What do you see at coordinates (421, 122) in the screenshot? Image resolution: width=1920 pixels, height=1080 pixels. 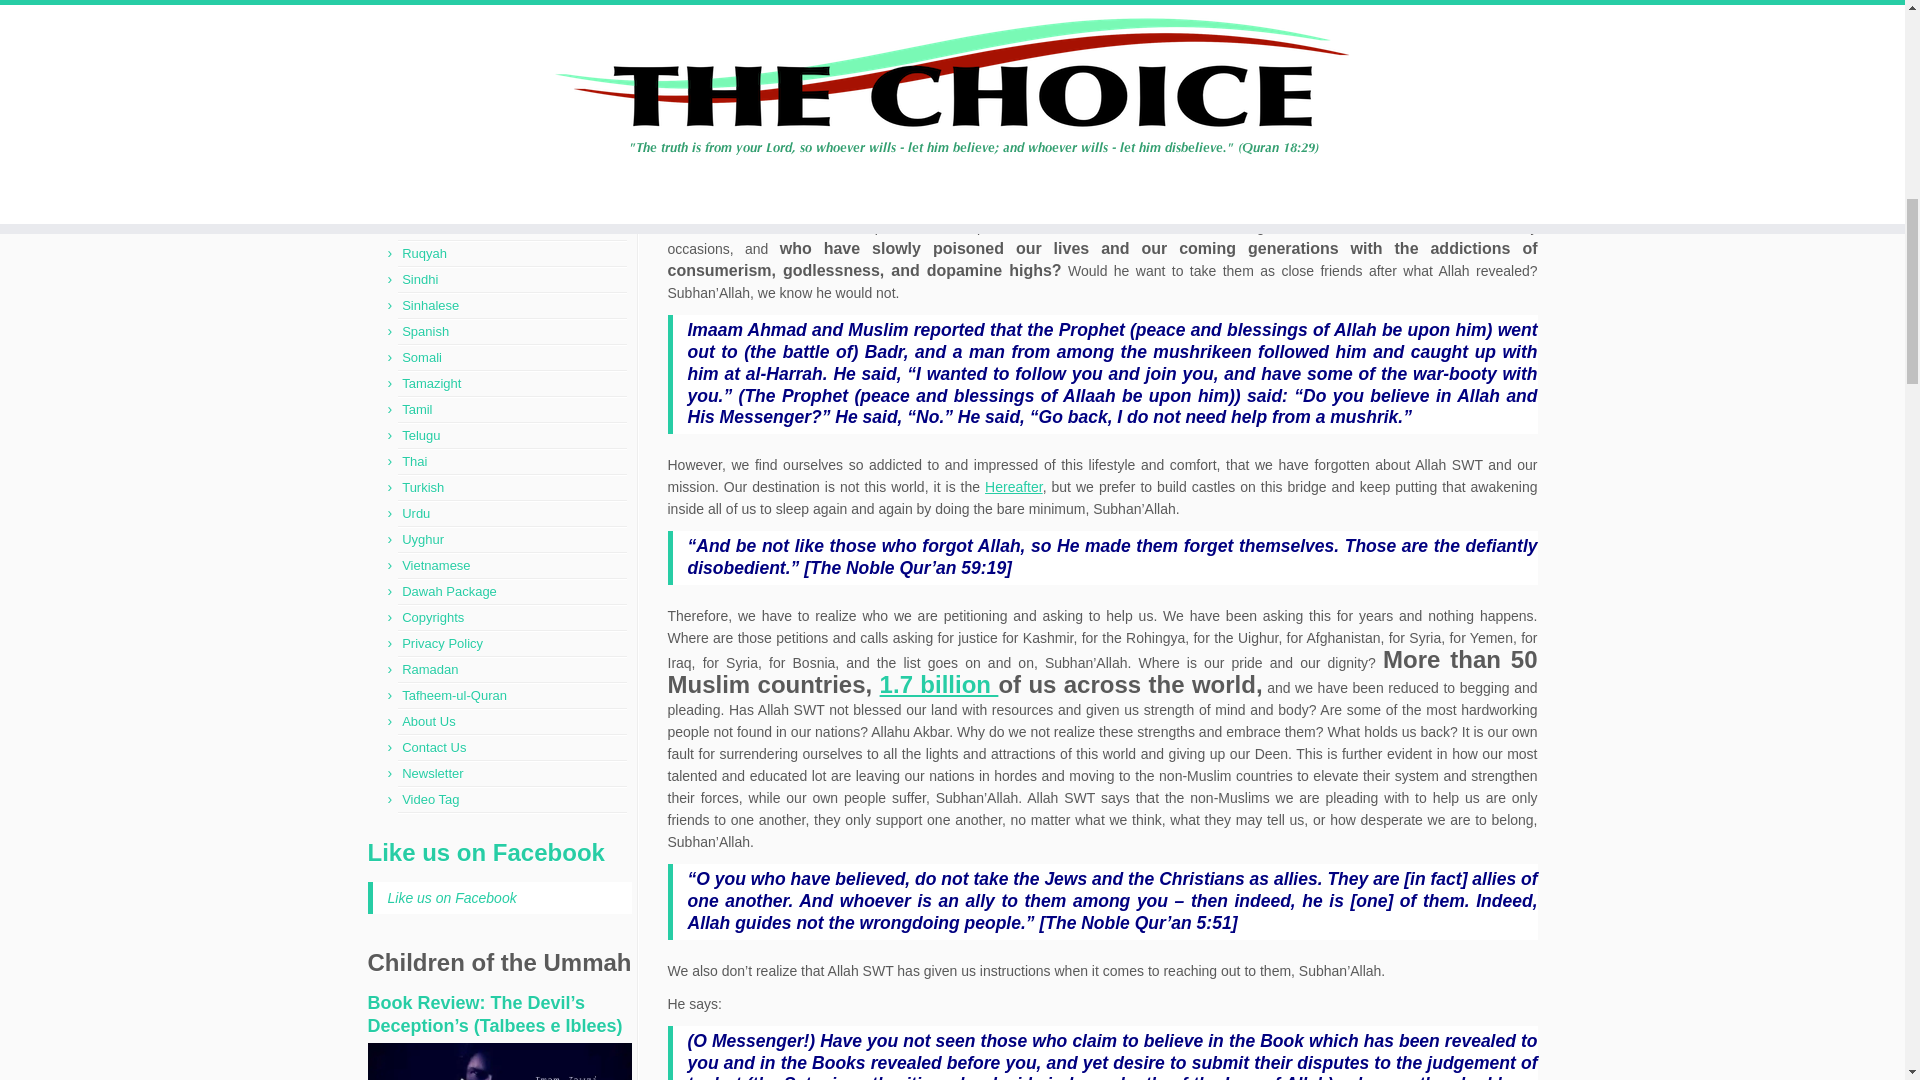 I see `Oromo` at bounding box center [421, 122].